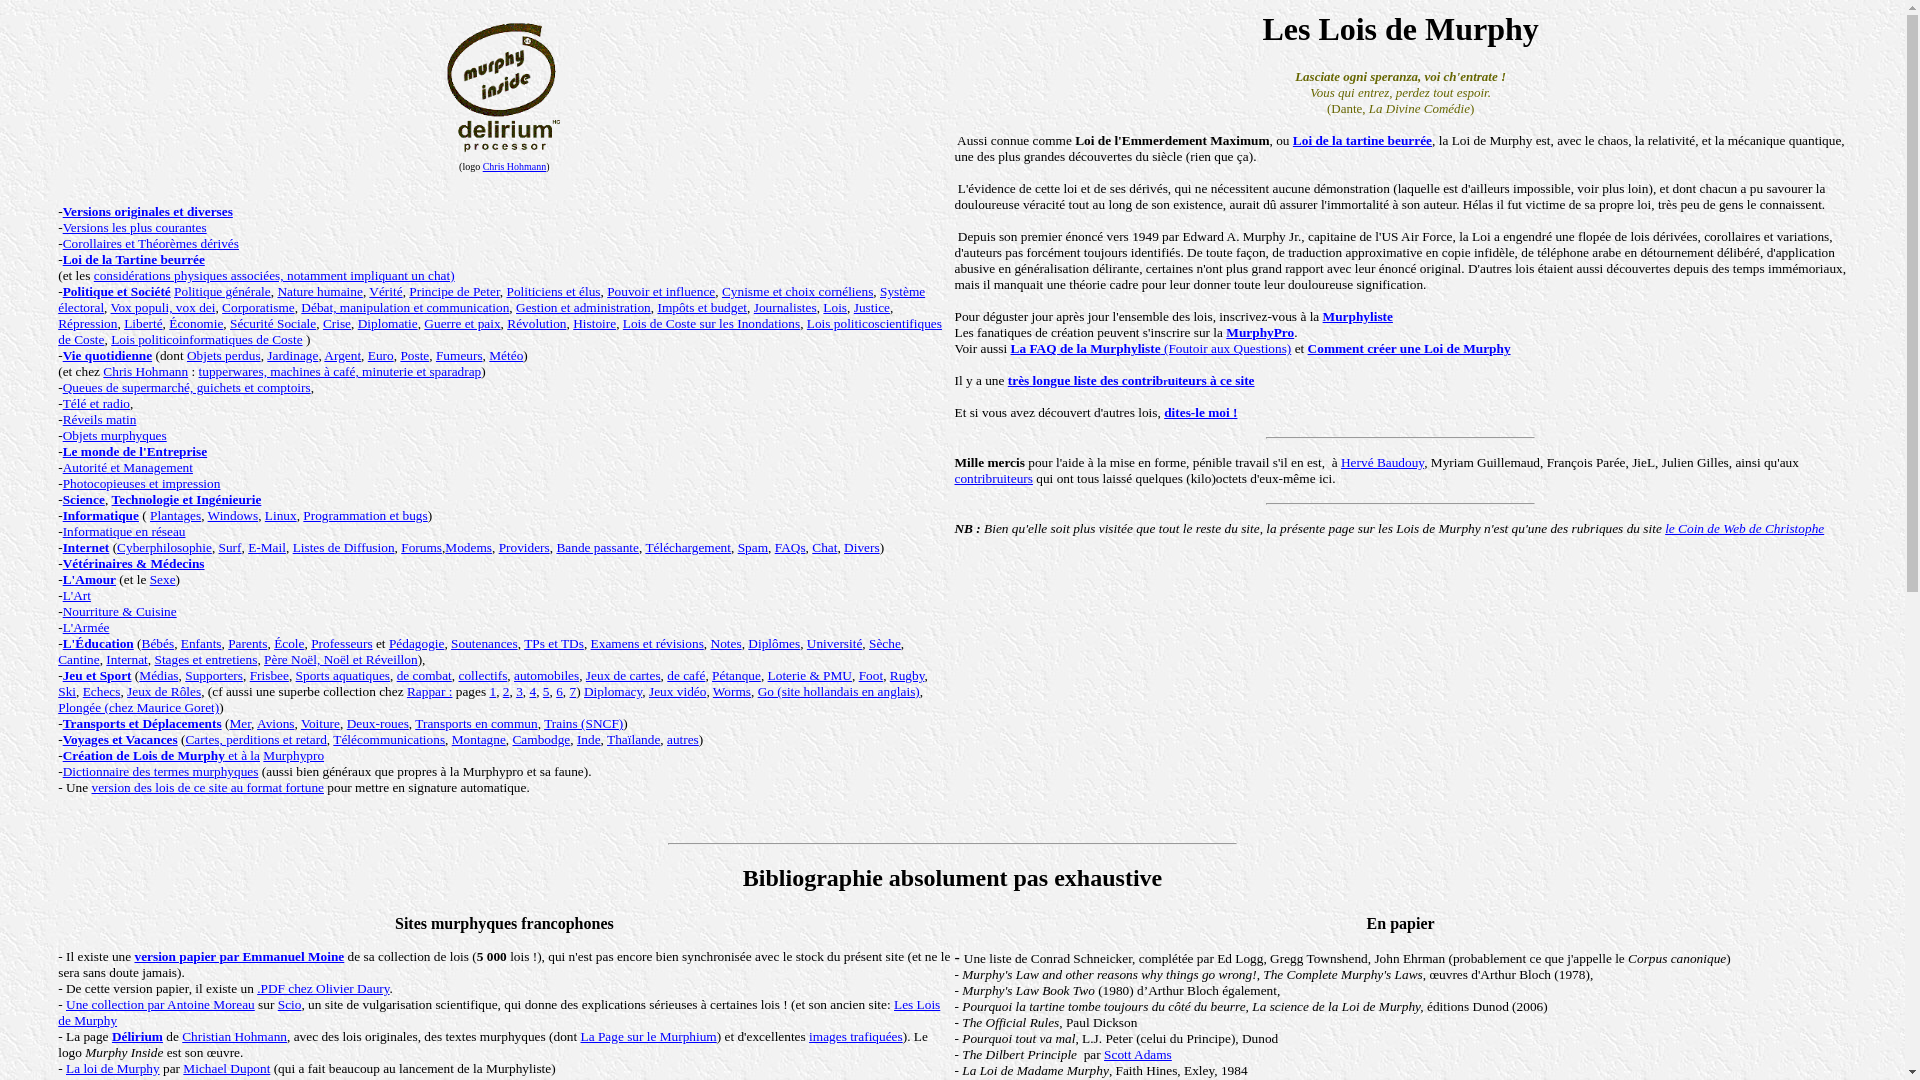  I want to click on Christian Hohmann, so click(234, 1036).